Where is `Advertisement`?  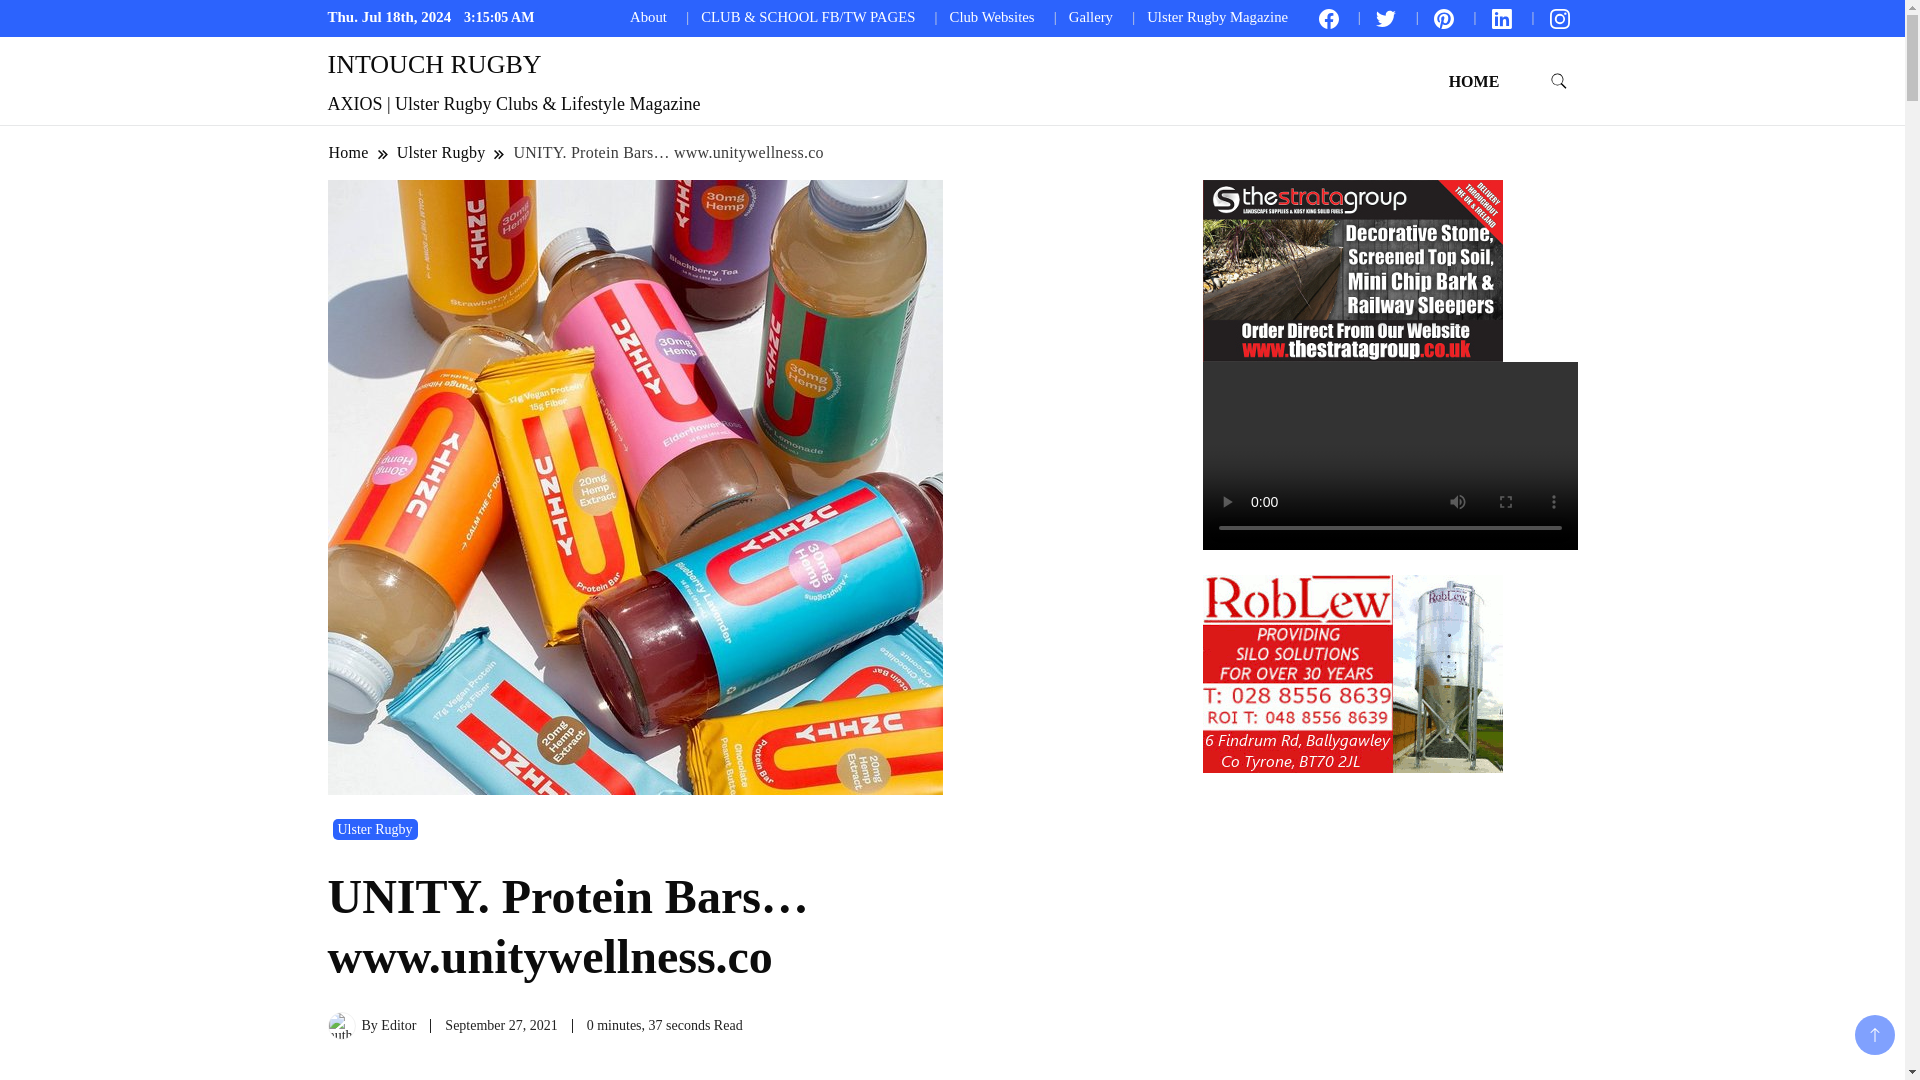 Advertisement is located at coordinates (1351, 926).